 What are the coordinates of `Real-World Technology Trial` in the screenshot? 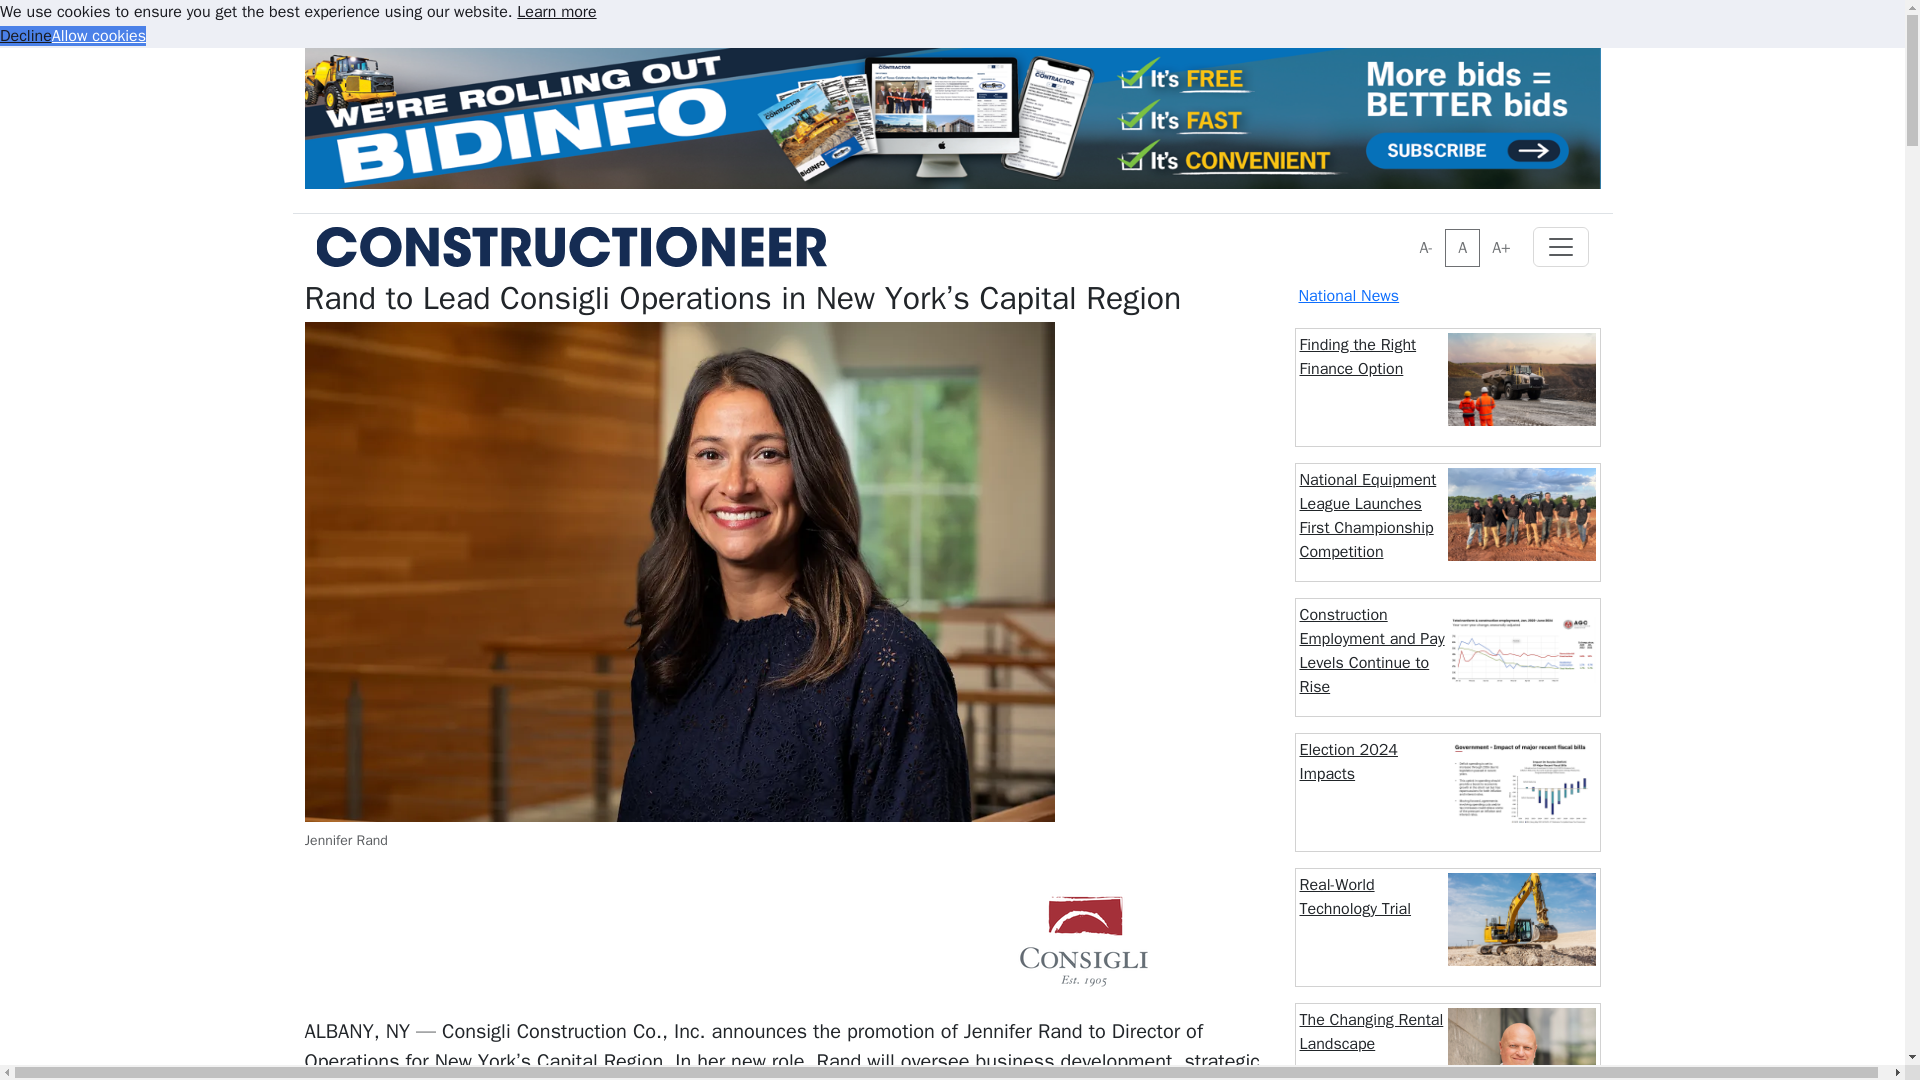 It's located at (1355, 896).